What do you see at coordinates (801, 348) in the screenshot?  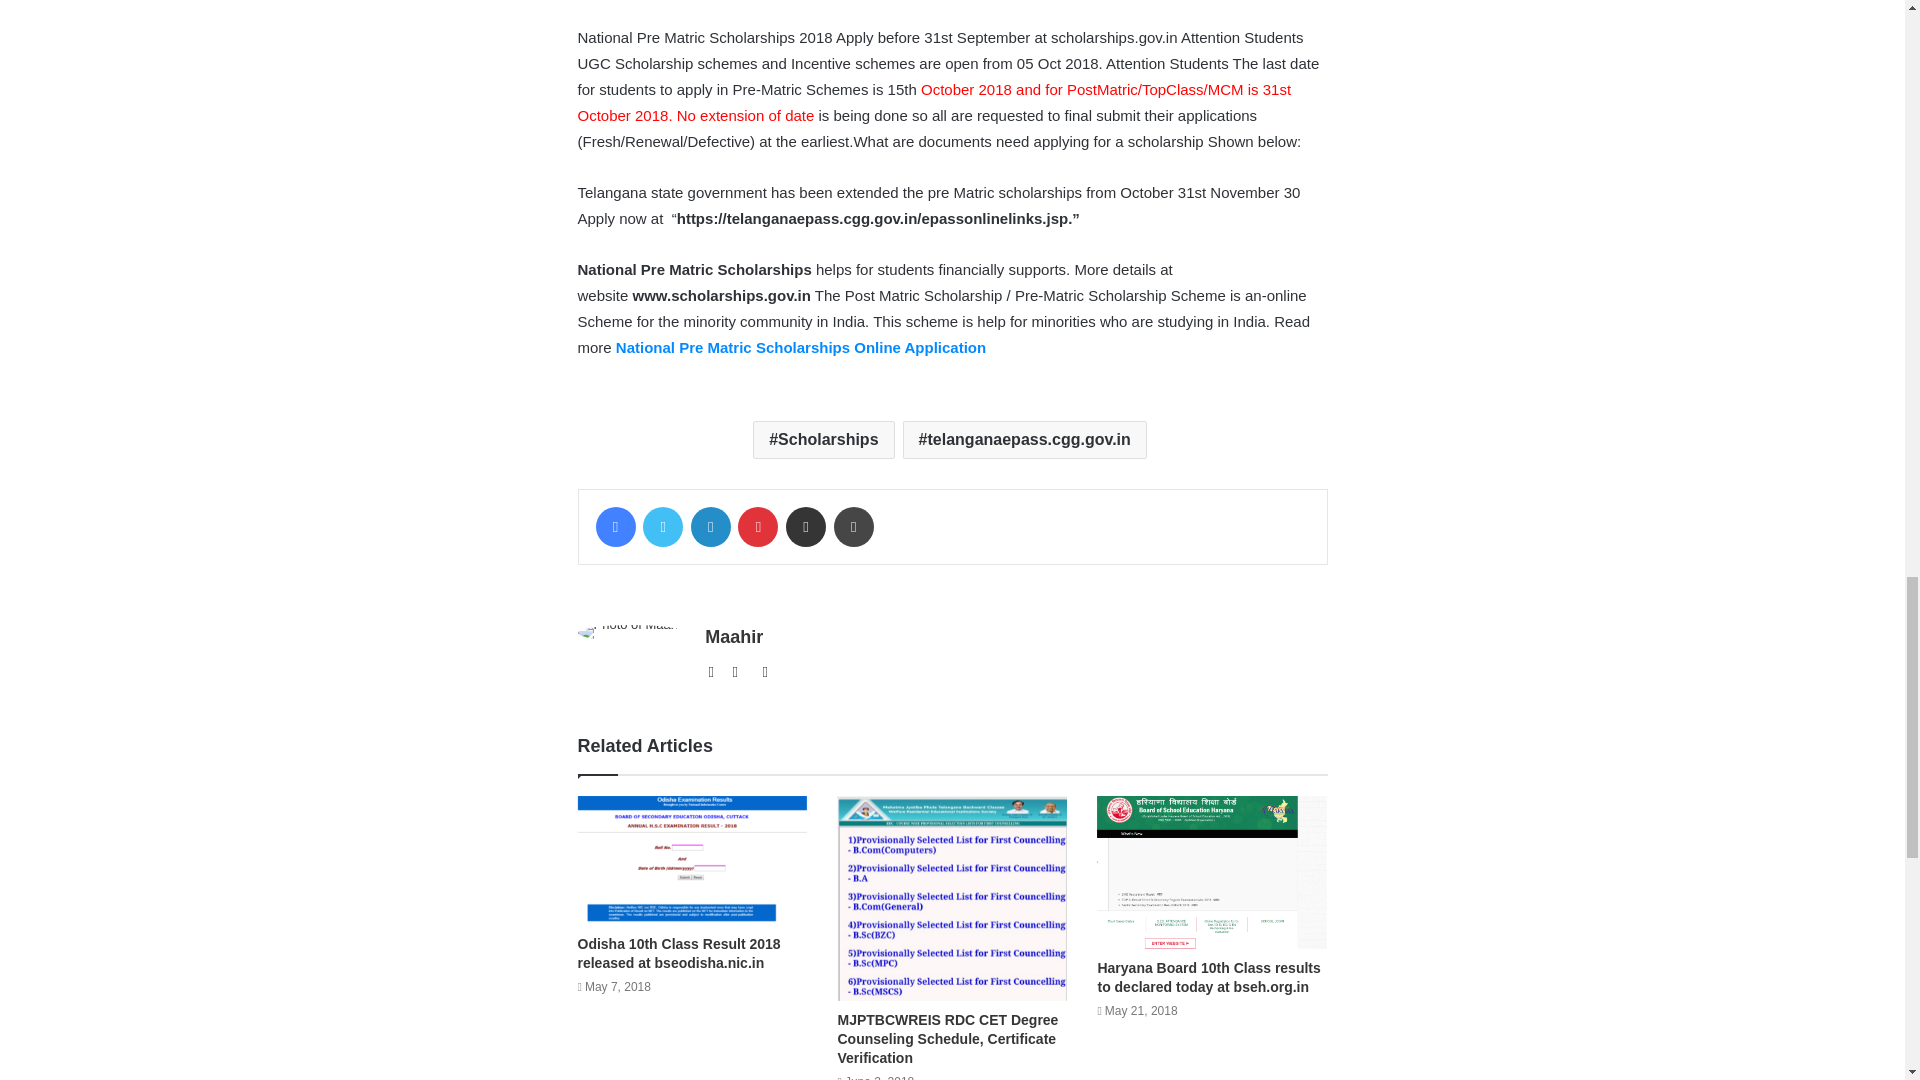 I see `National Pre Matric Scholarships Online Application` at bounding box center [801, 348].